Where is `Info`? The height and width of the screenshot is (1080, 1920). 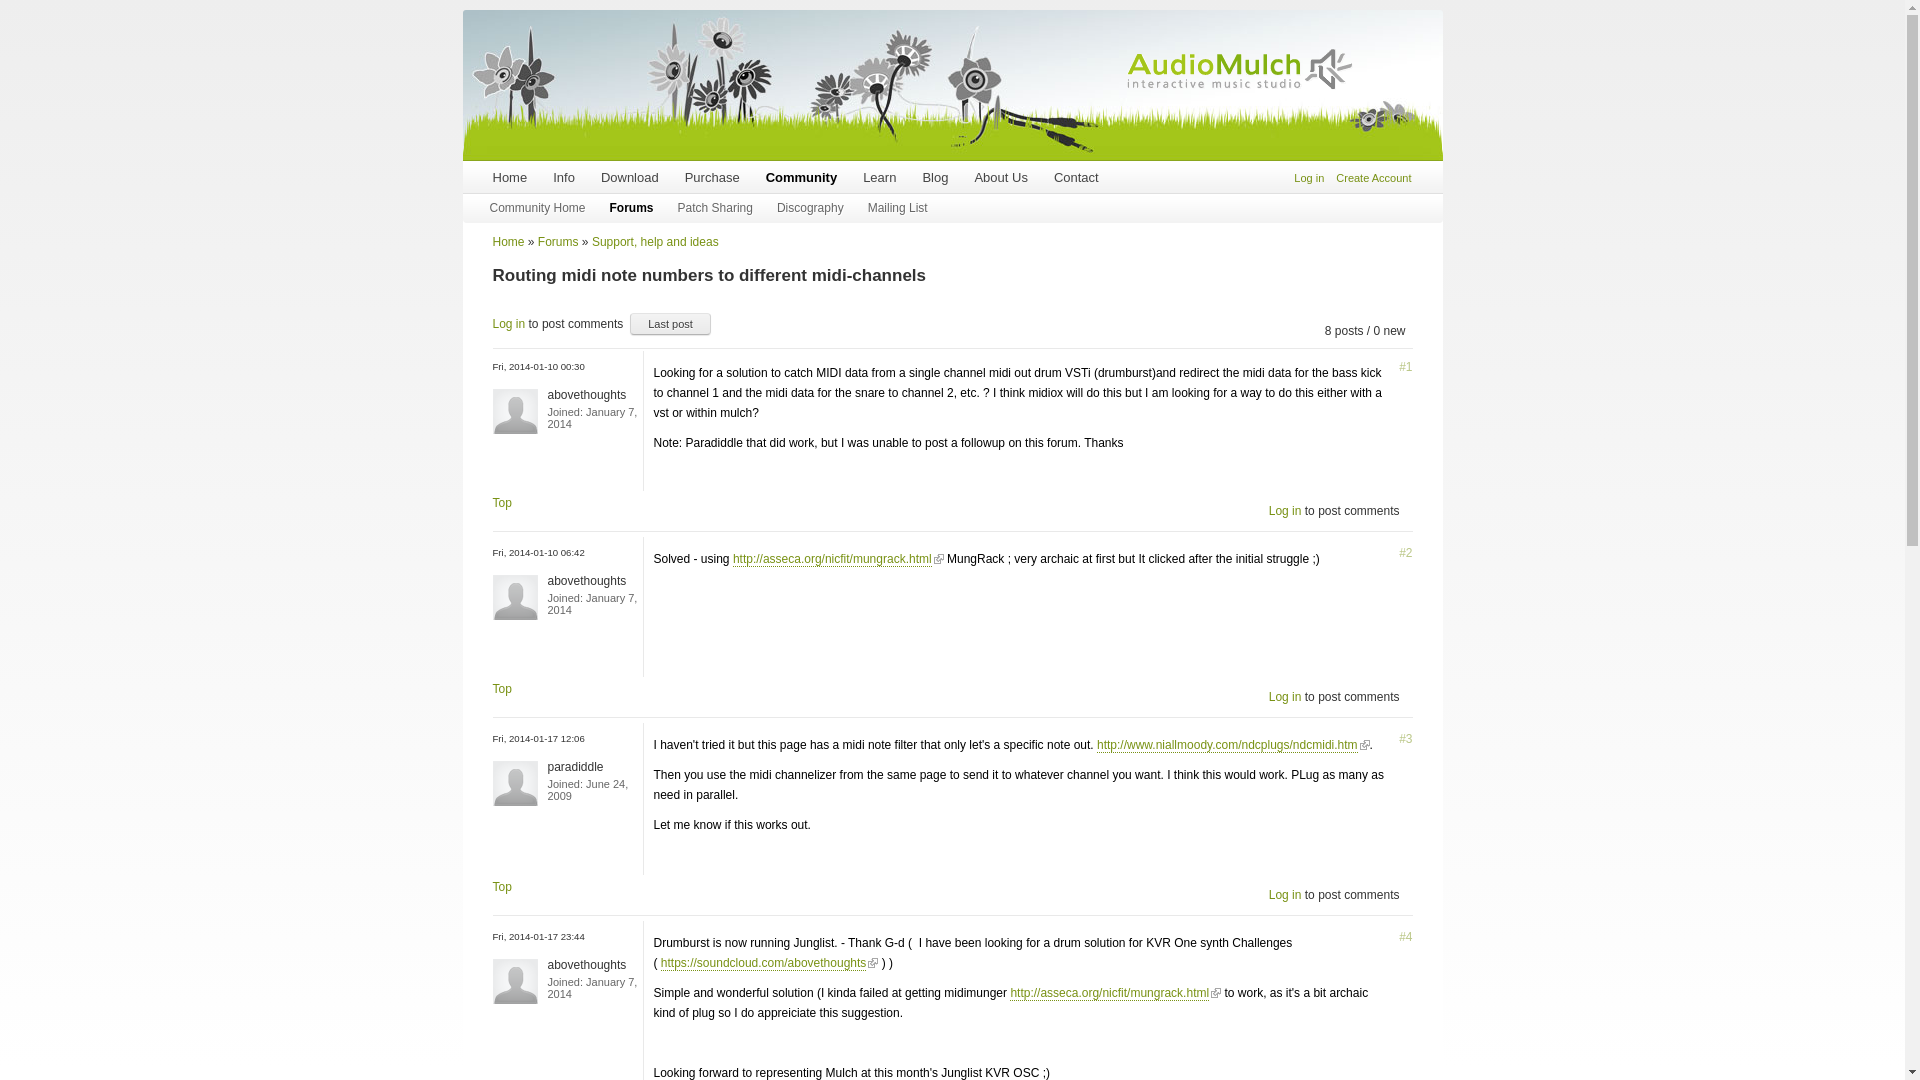 Info is located at coordinates (563, 178).